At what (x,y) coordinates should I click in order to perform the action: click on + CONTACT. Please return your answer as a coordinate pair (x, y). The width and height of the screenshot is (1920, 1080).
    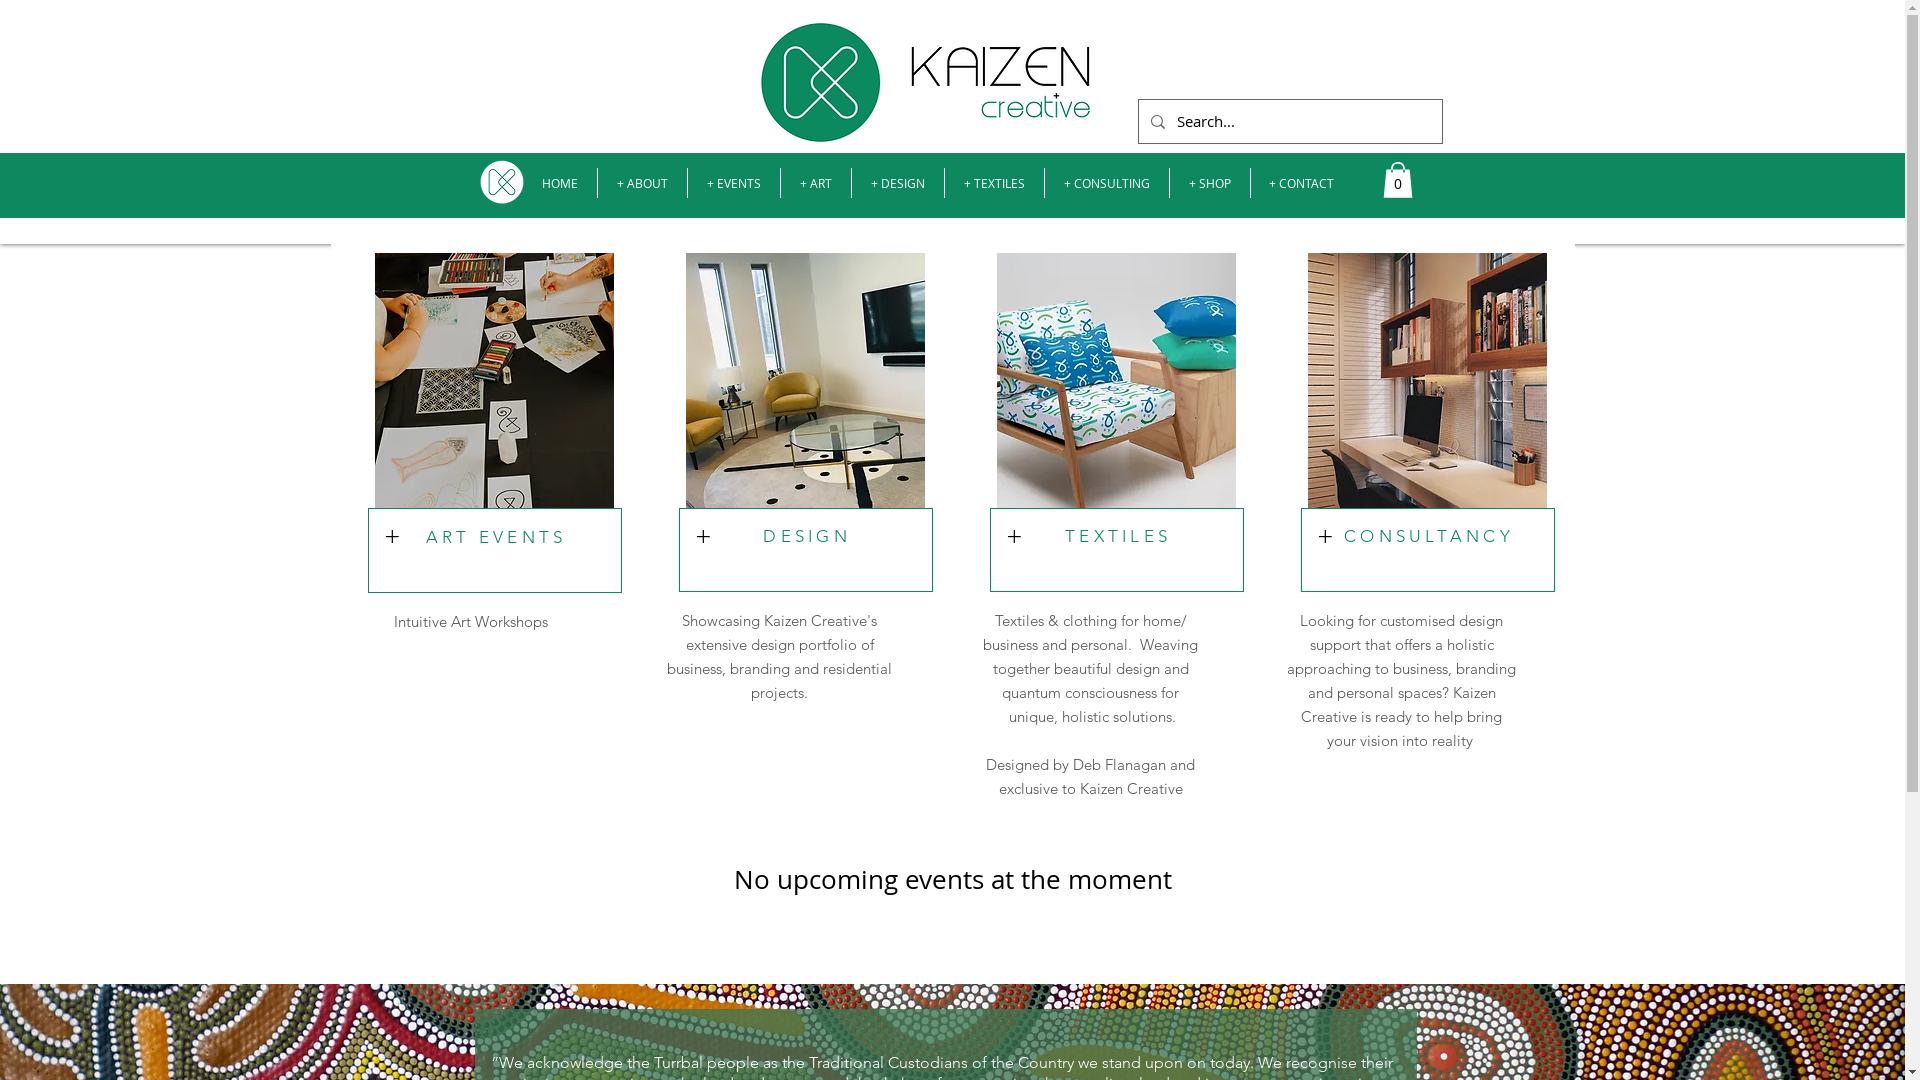
    Looking at the image, I should click on (1301, 183).